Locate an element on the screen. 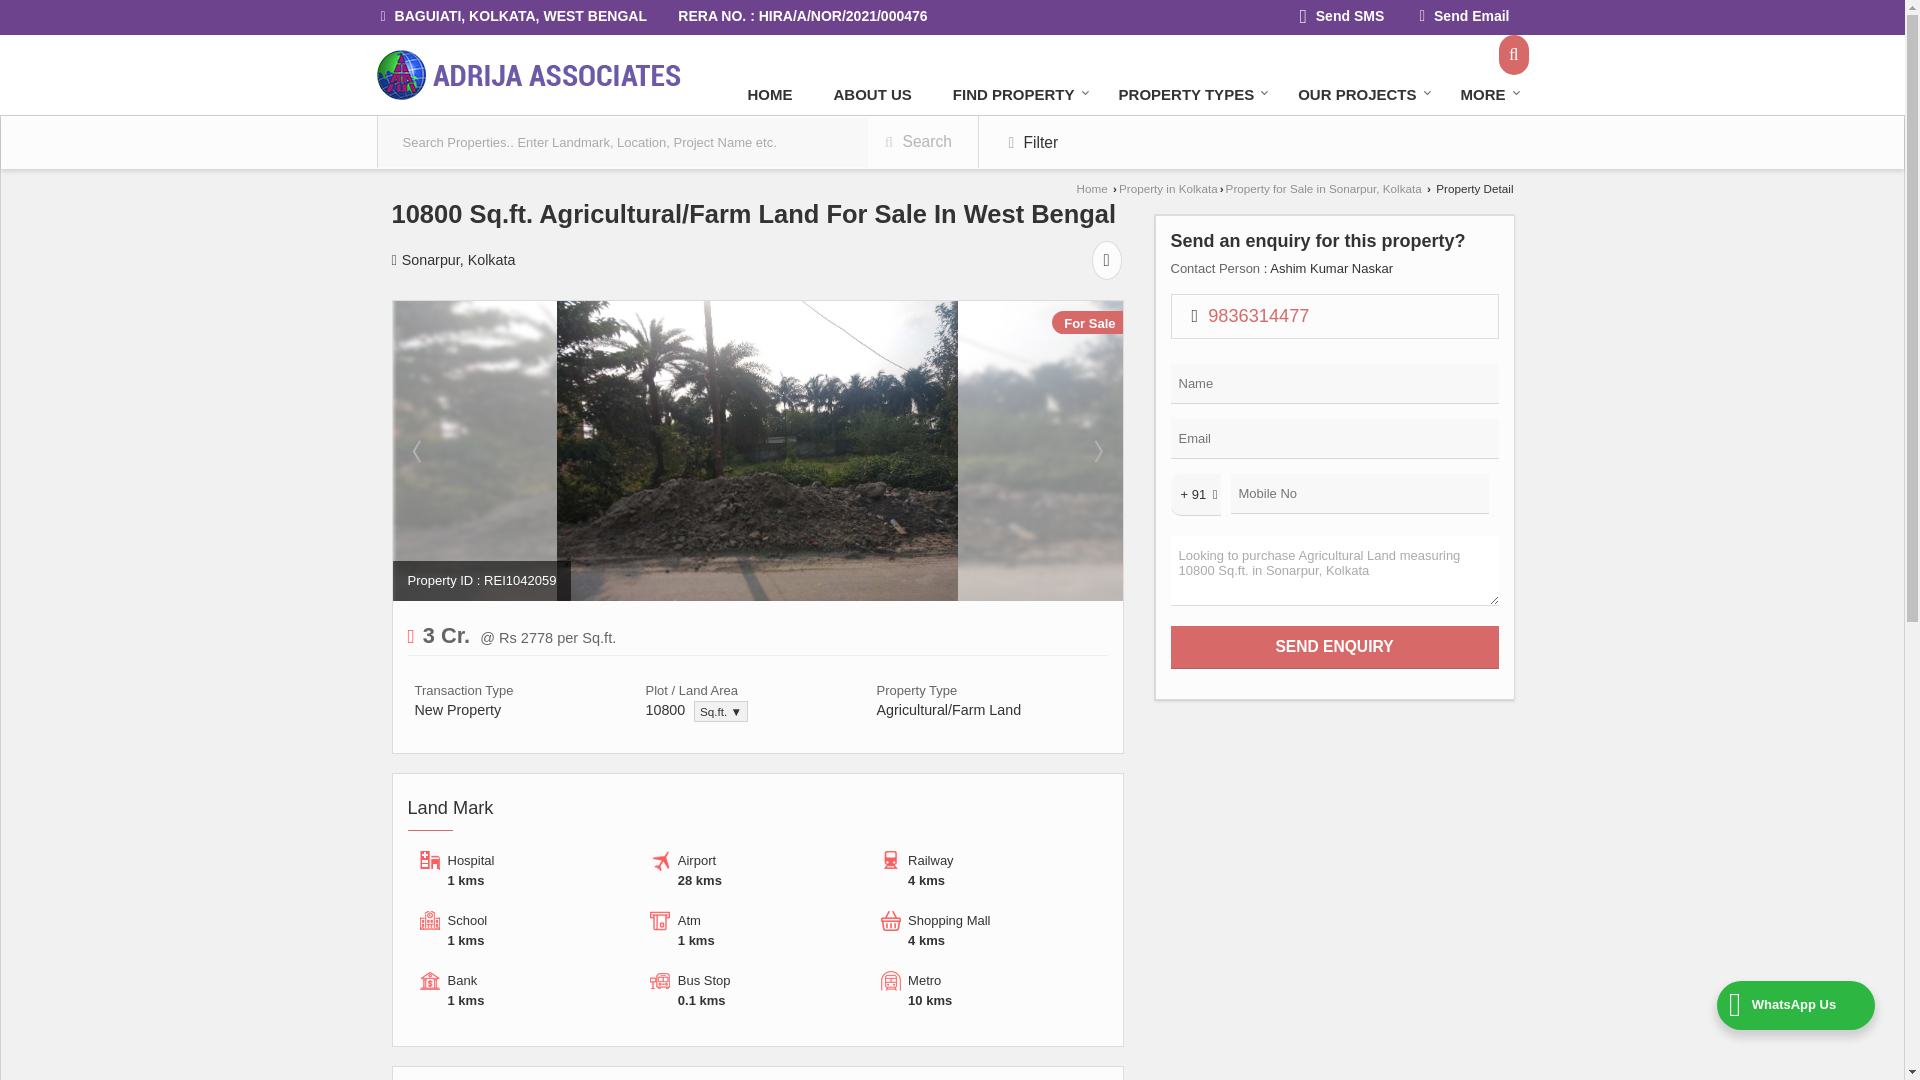 The height and width of the screenshot is (1080, 1920). Send Email is located at coordinates (1464, 18).